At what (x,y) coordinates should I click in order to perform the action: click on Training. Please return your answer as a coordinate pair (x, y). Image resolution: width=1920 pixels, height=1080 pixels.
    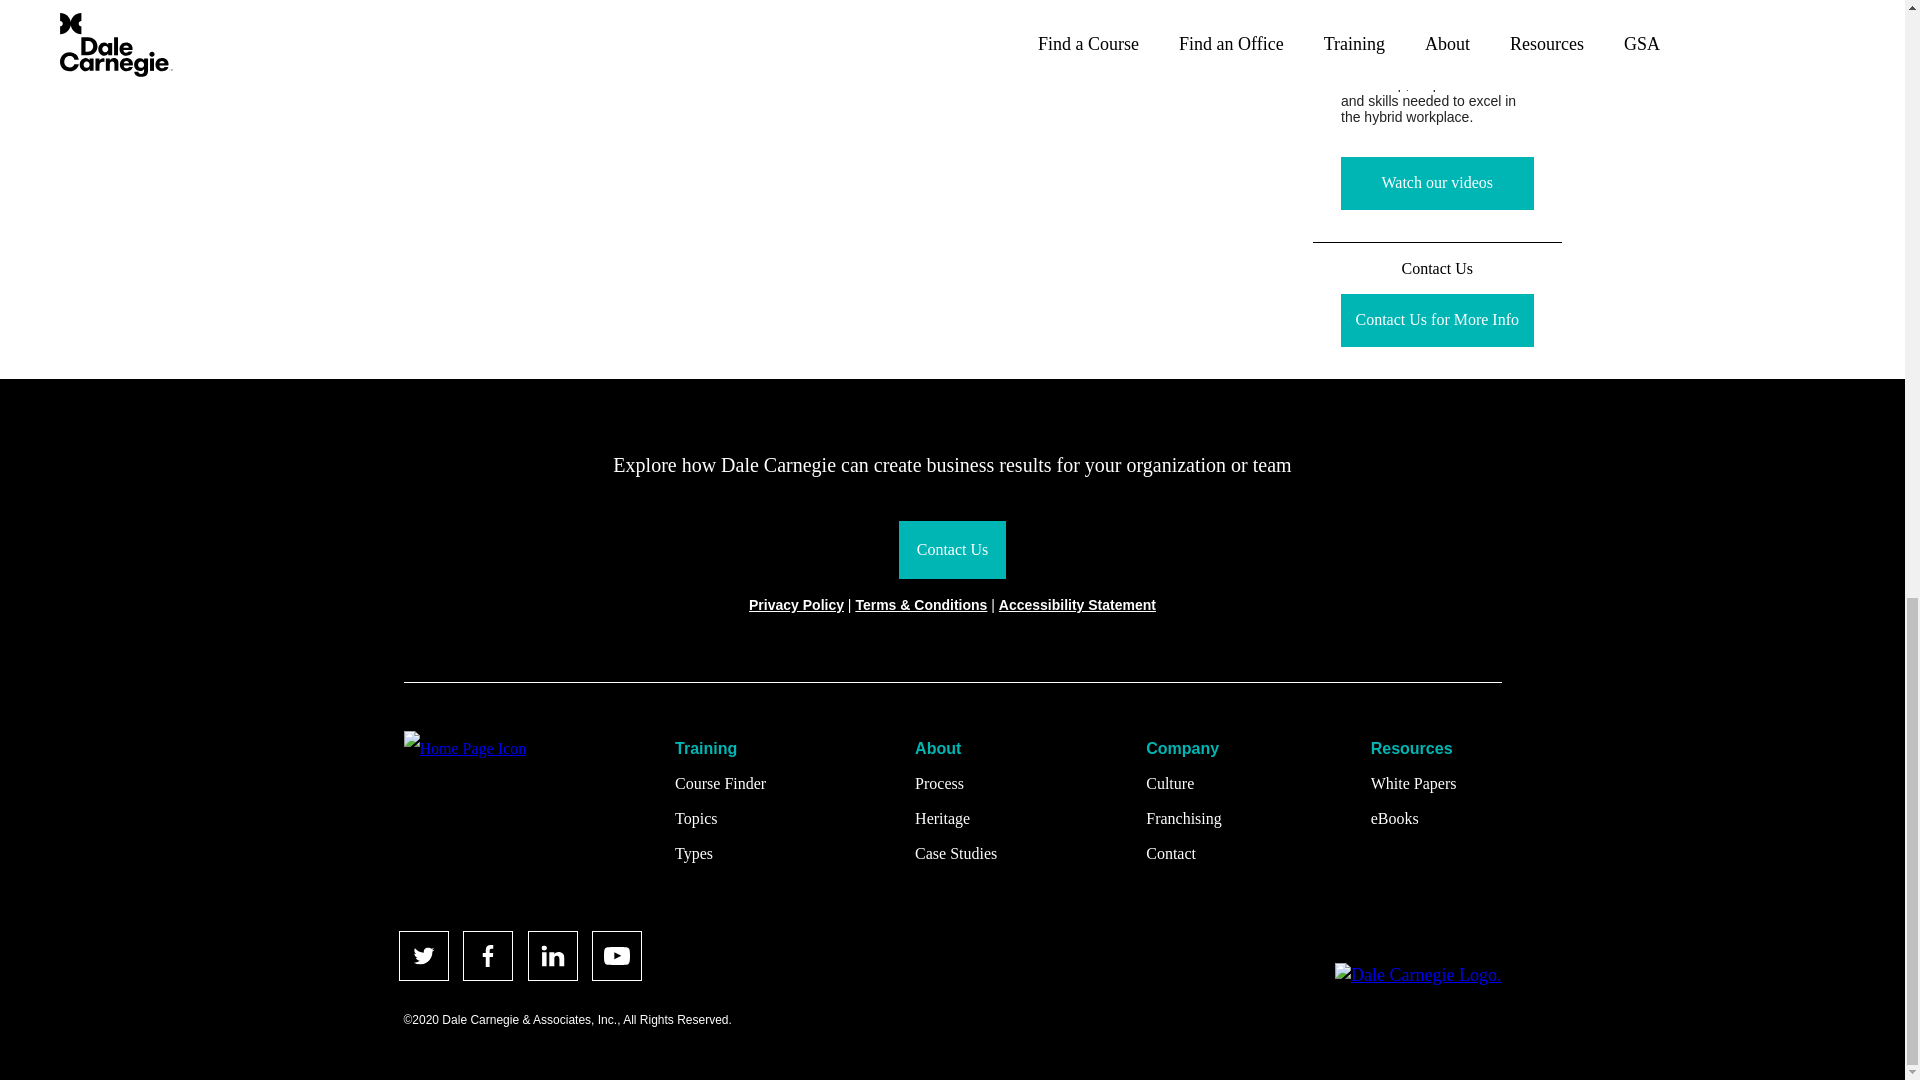
    Looking at the image, I should click on (720, 748).